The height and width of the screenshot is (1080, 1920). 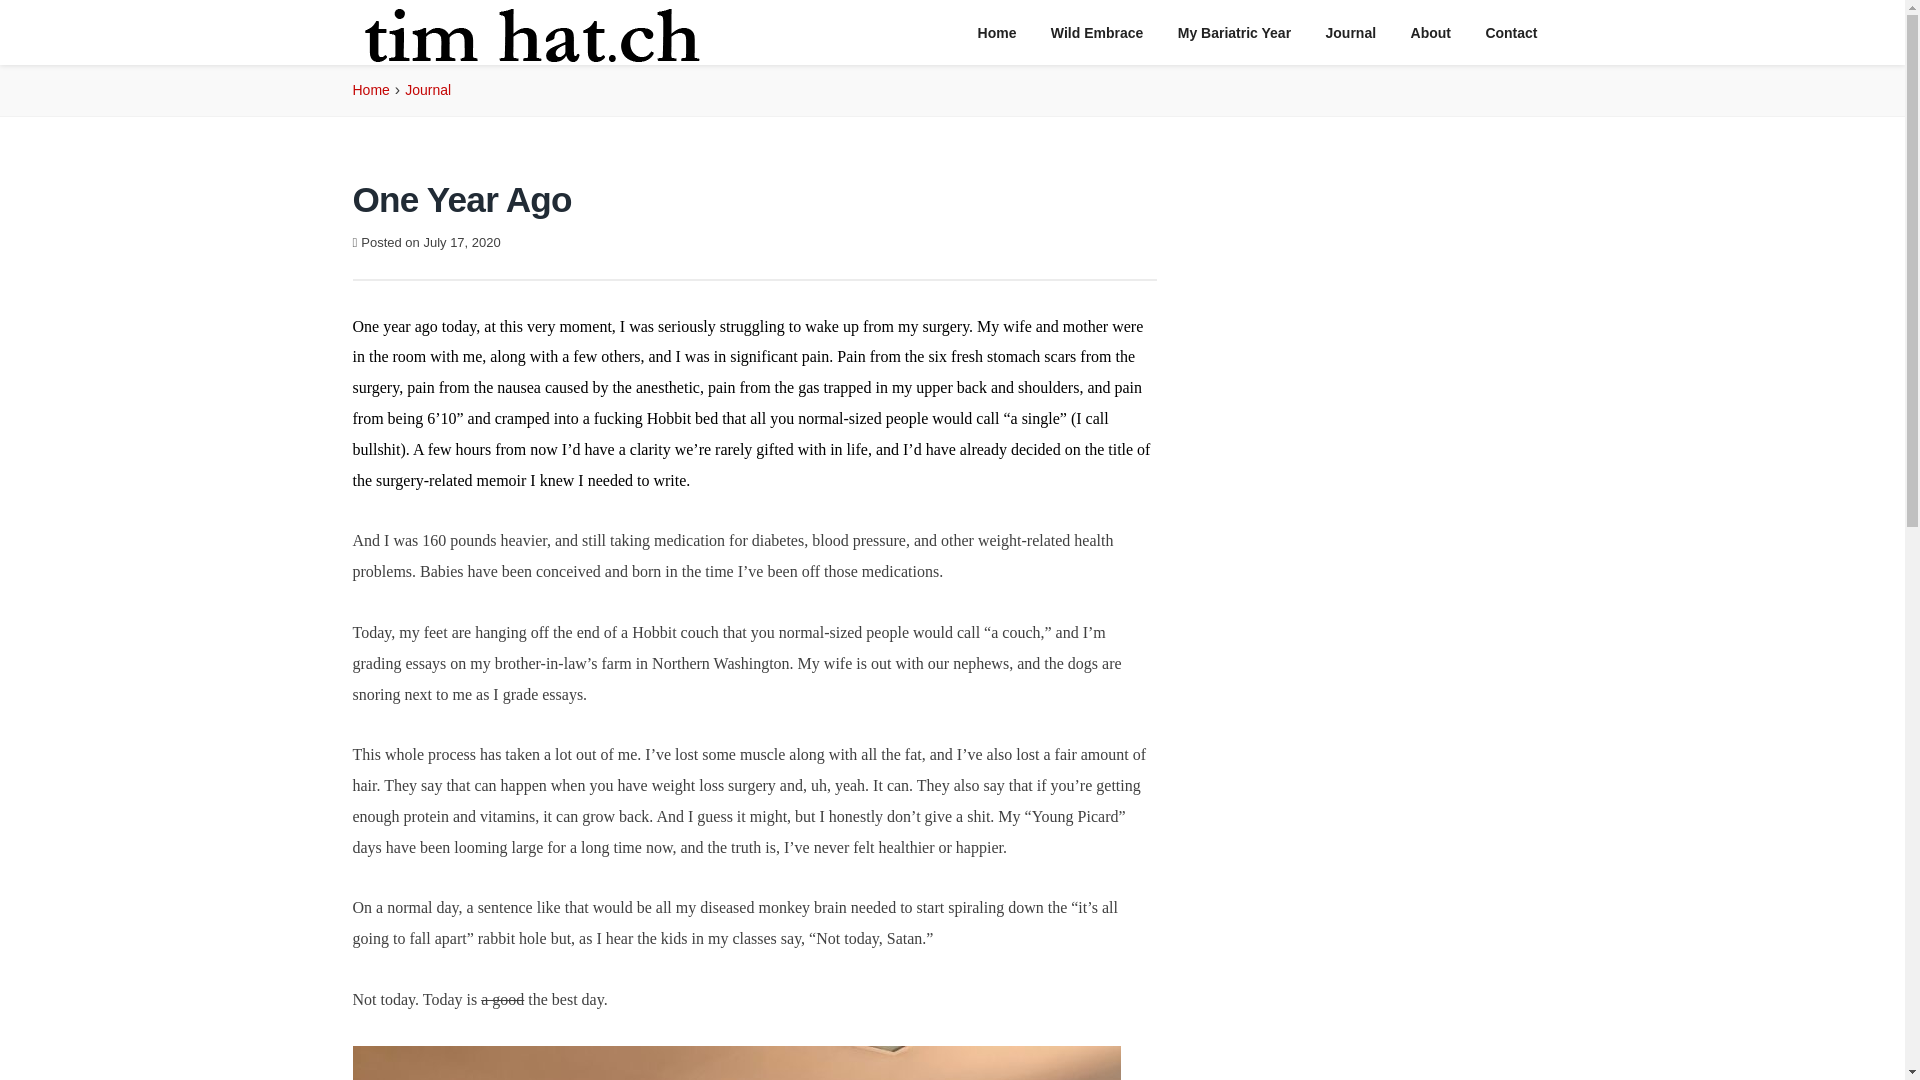 What do you see at coordinates (1510, 33) in the screenshot?
I see `Contact` at bounding box center [1510, 33].